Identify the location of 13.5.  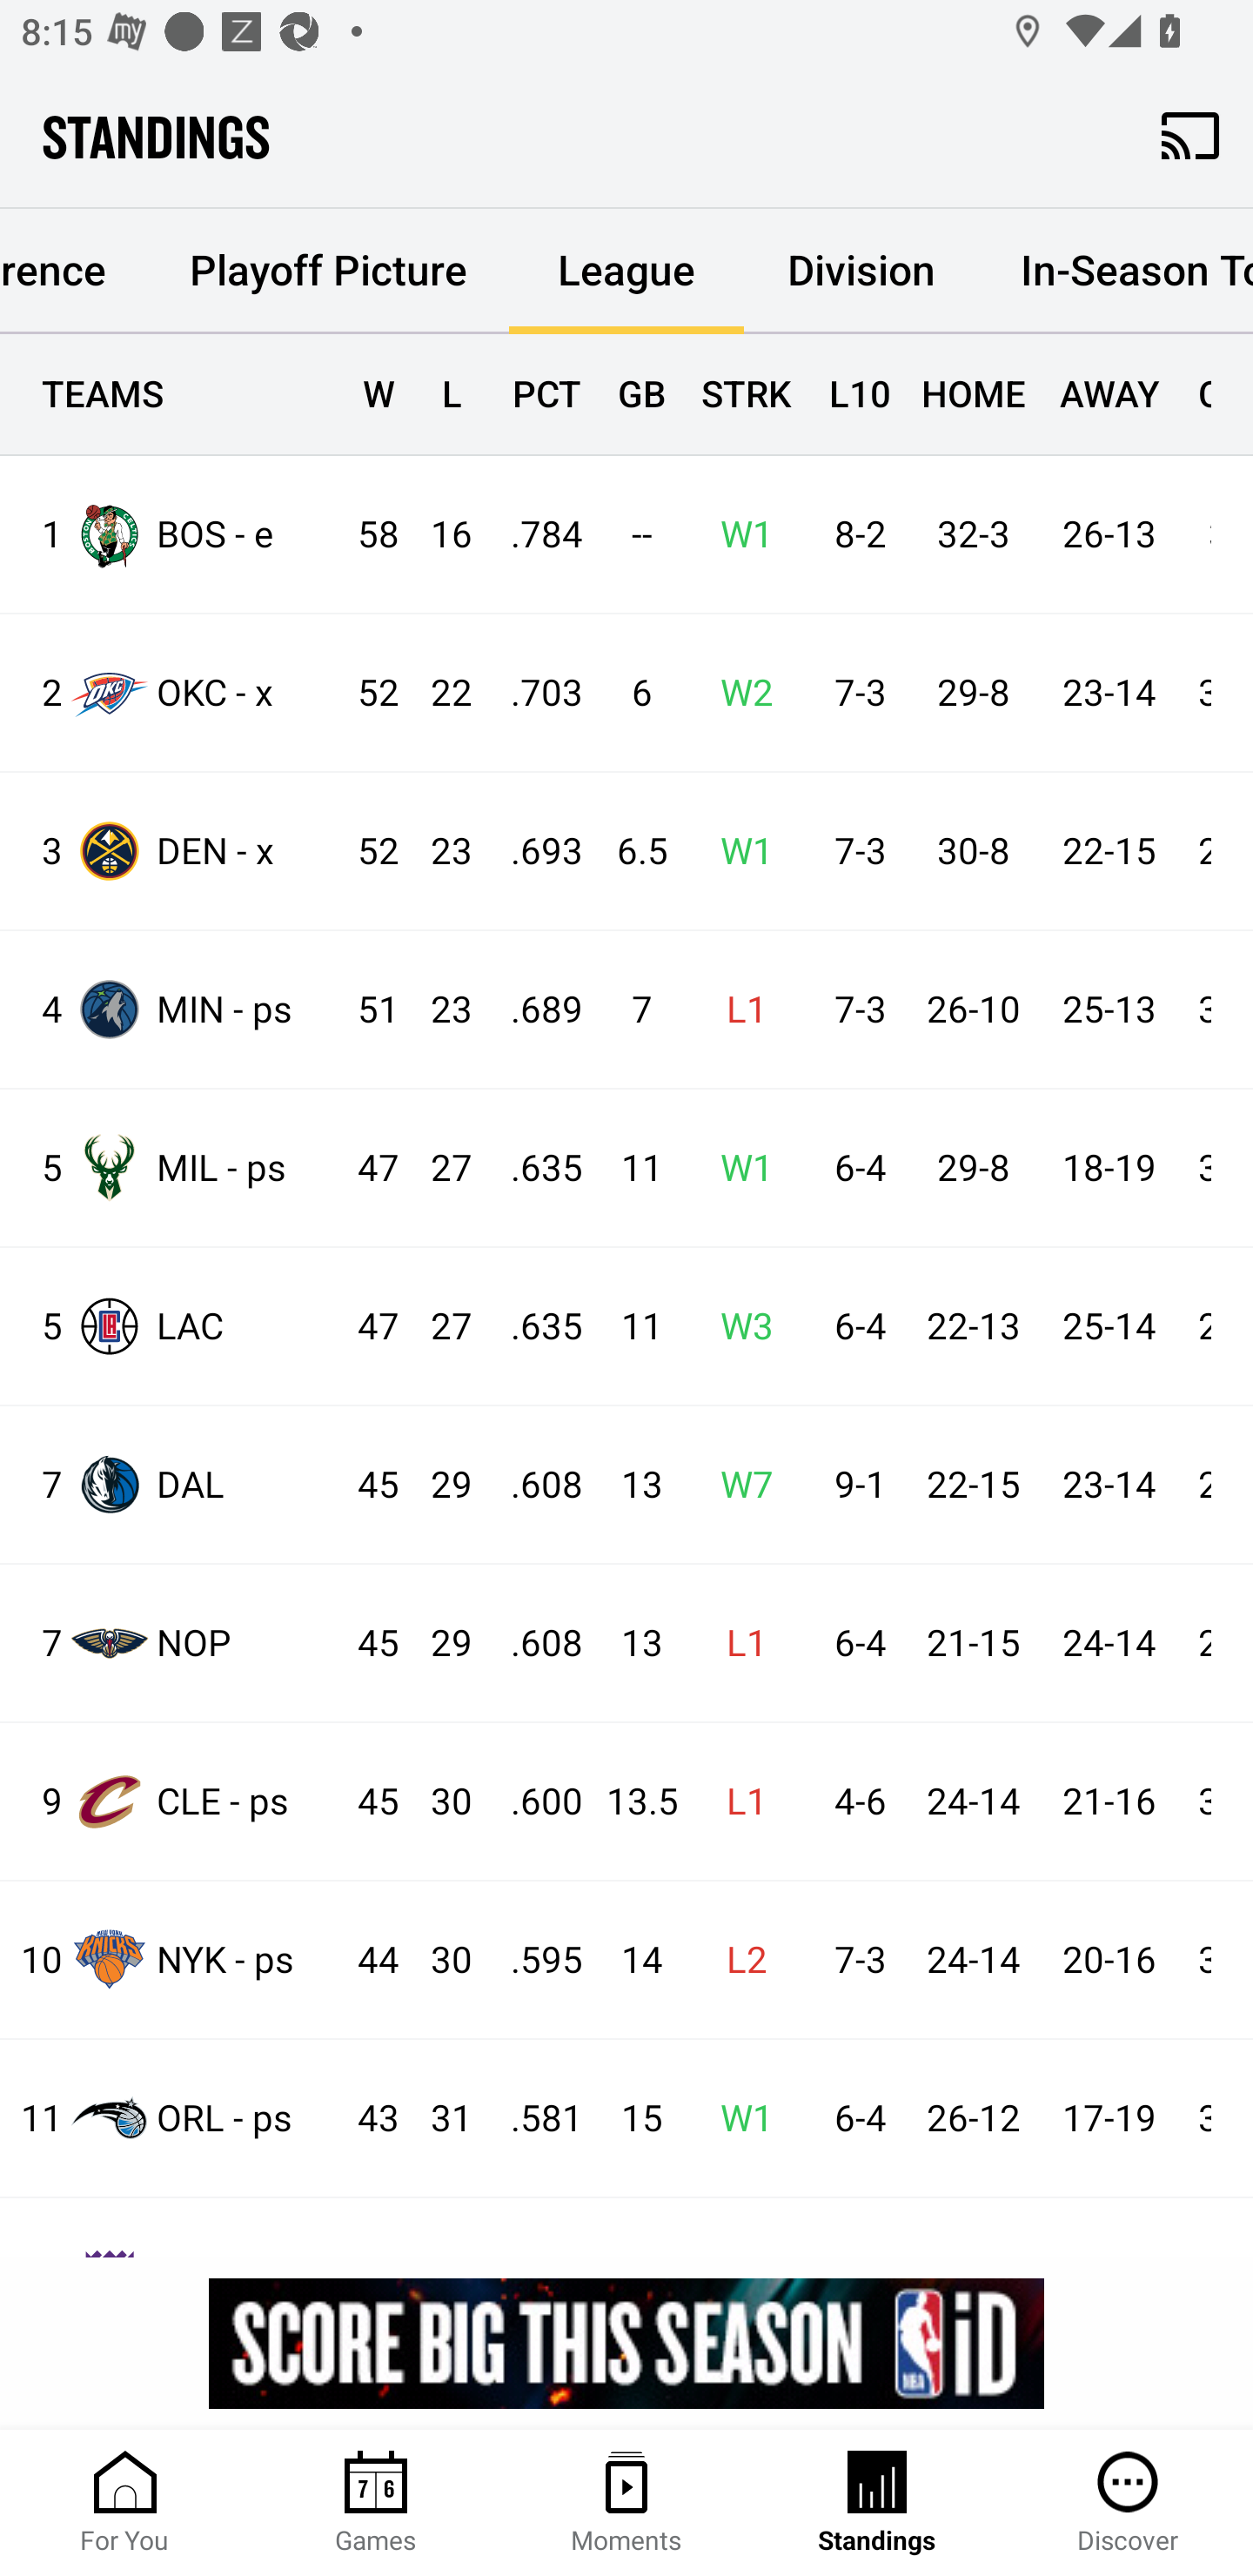
(628, 1801).